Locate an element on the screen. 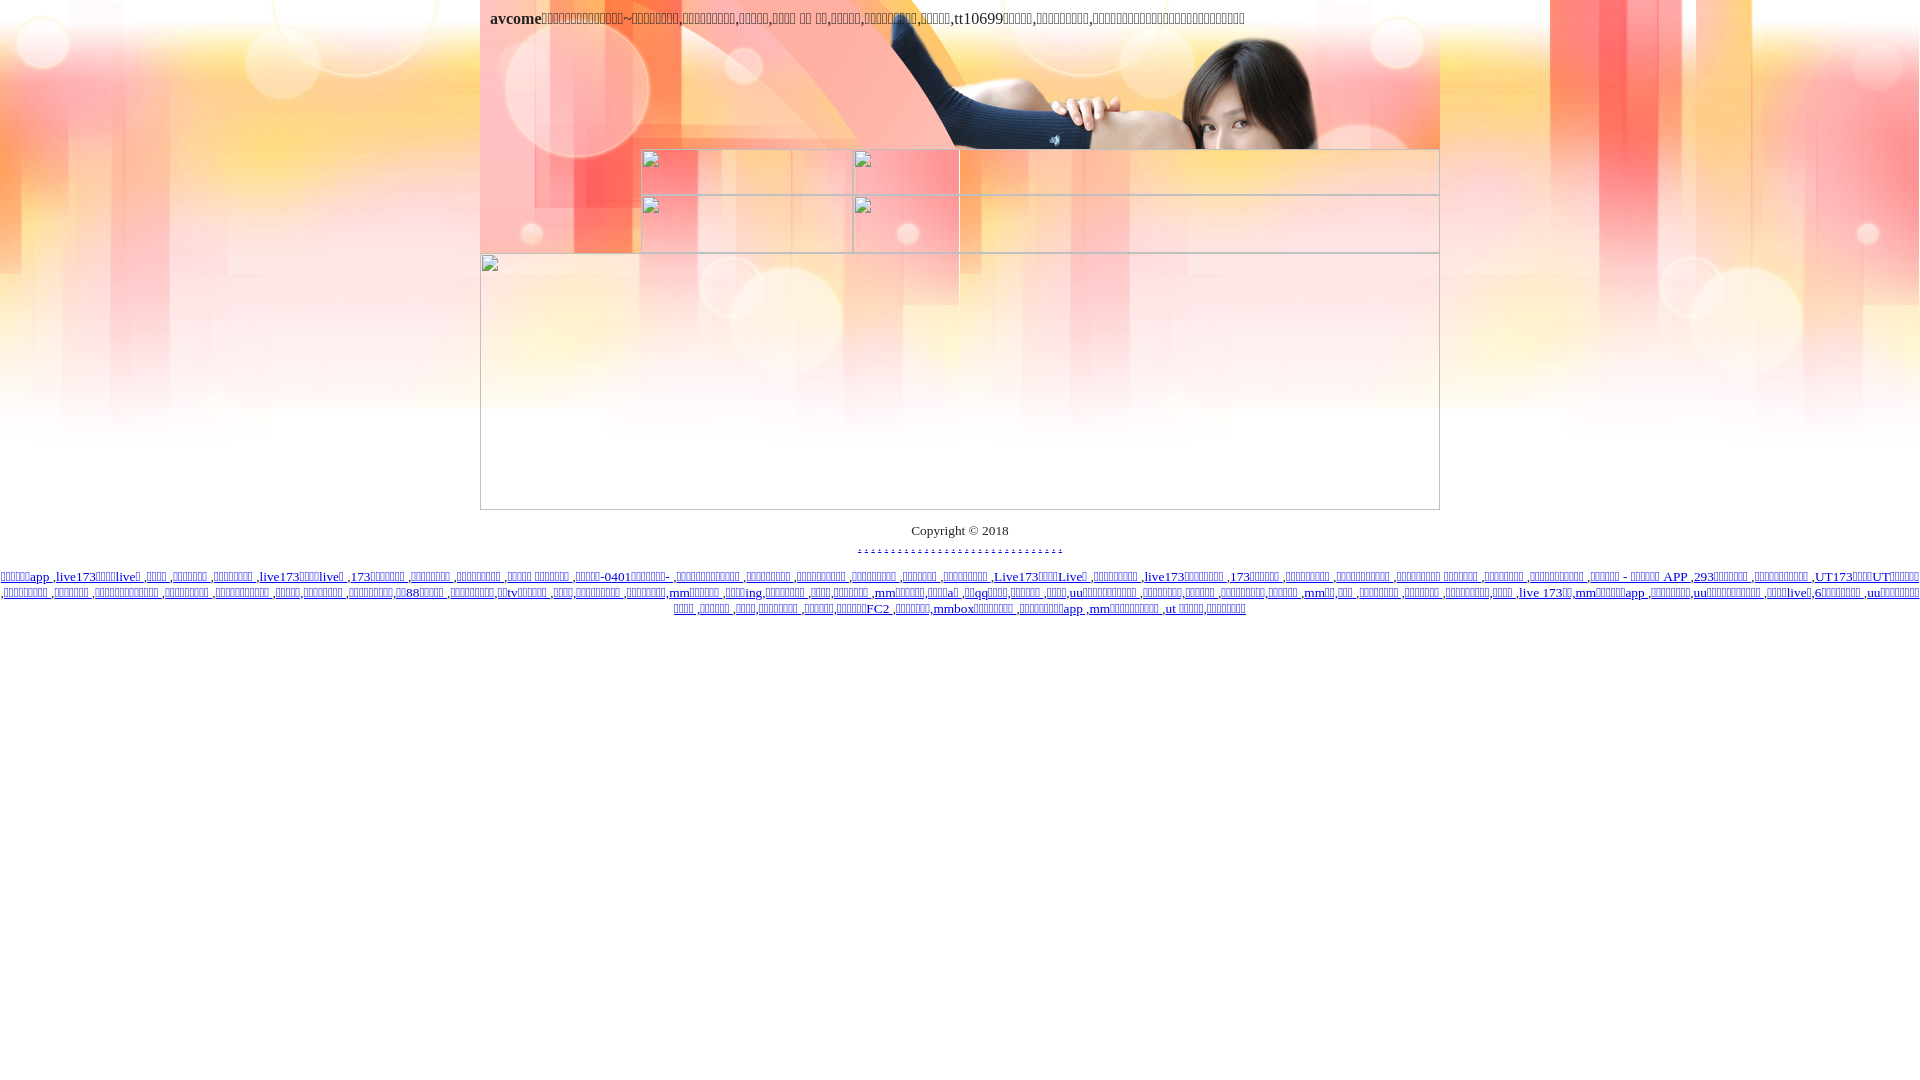 The width and height of the screenshot is (1920, 1080). . is located at coordinates (1046, 546).